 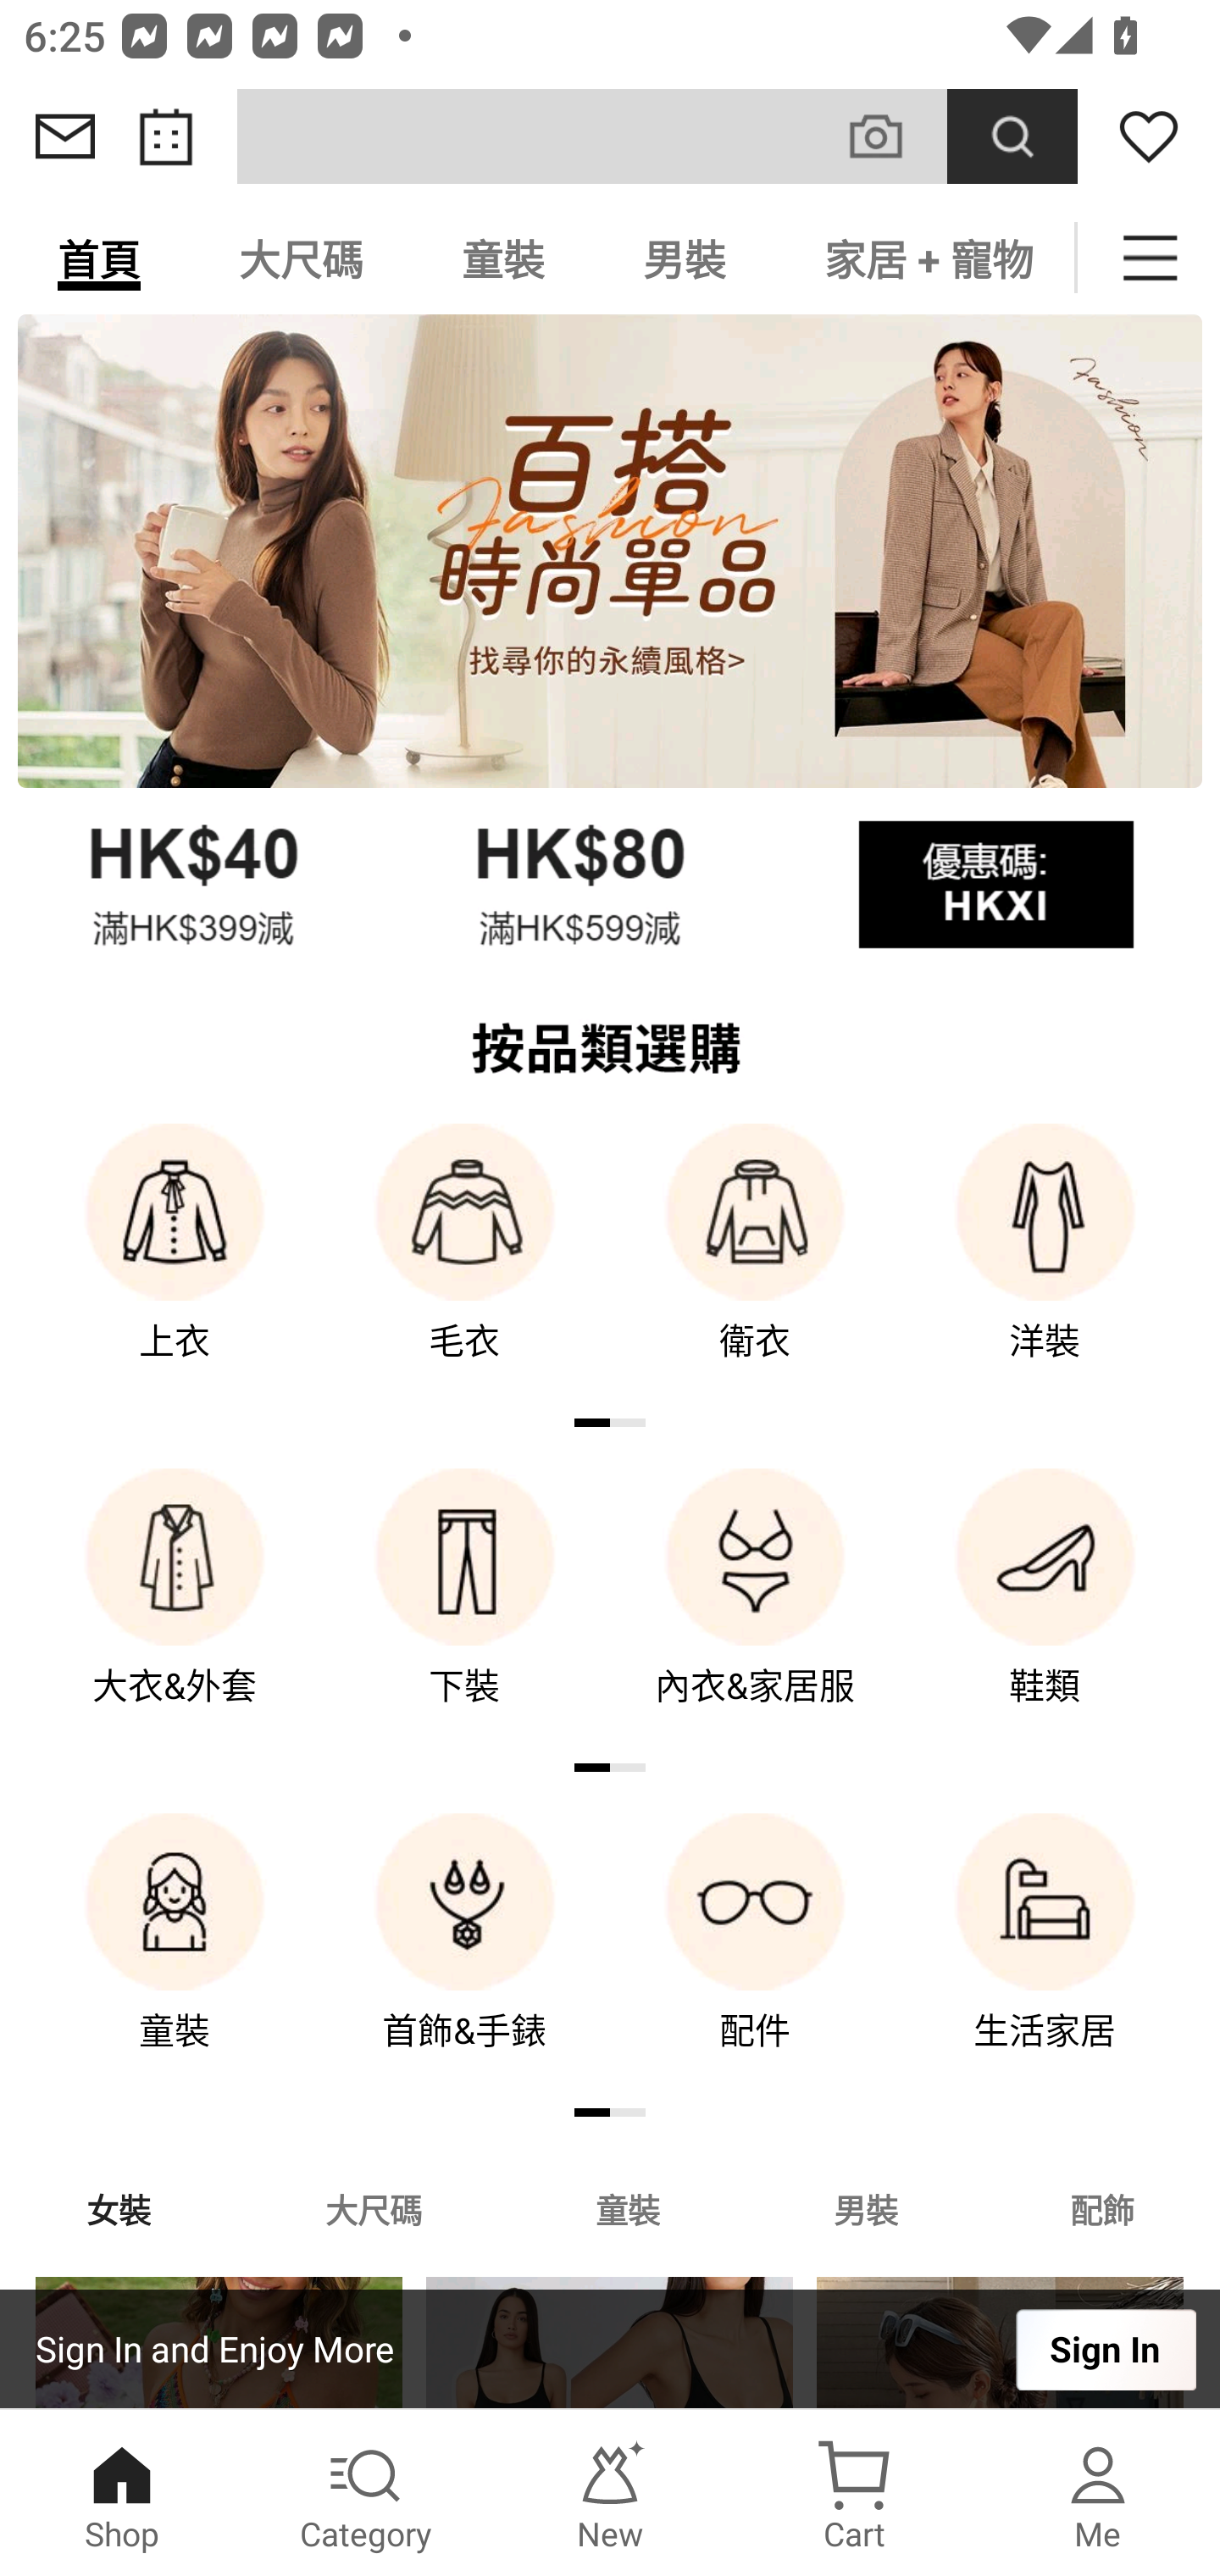 I want to click on 鞋類, so click(x=1045, y=1610).